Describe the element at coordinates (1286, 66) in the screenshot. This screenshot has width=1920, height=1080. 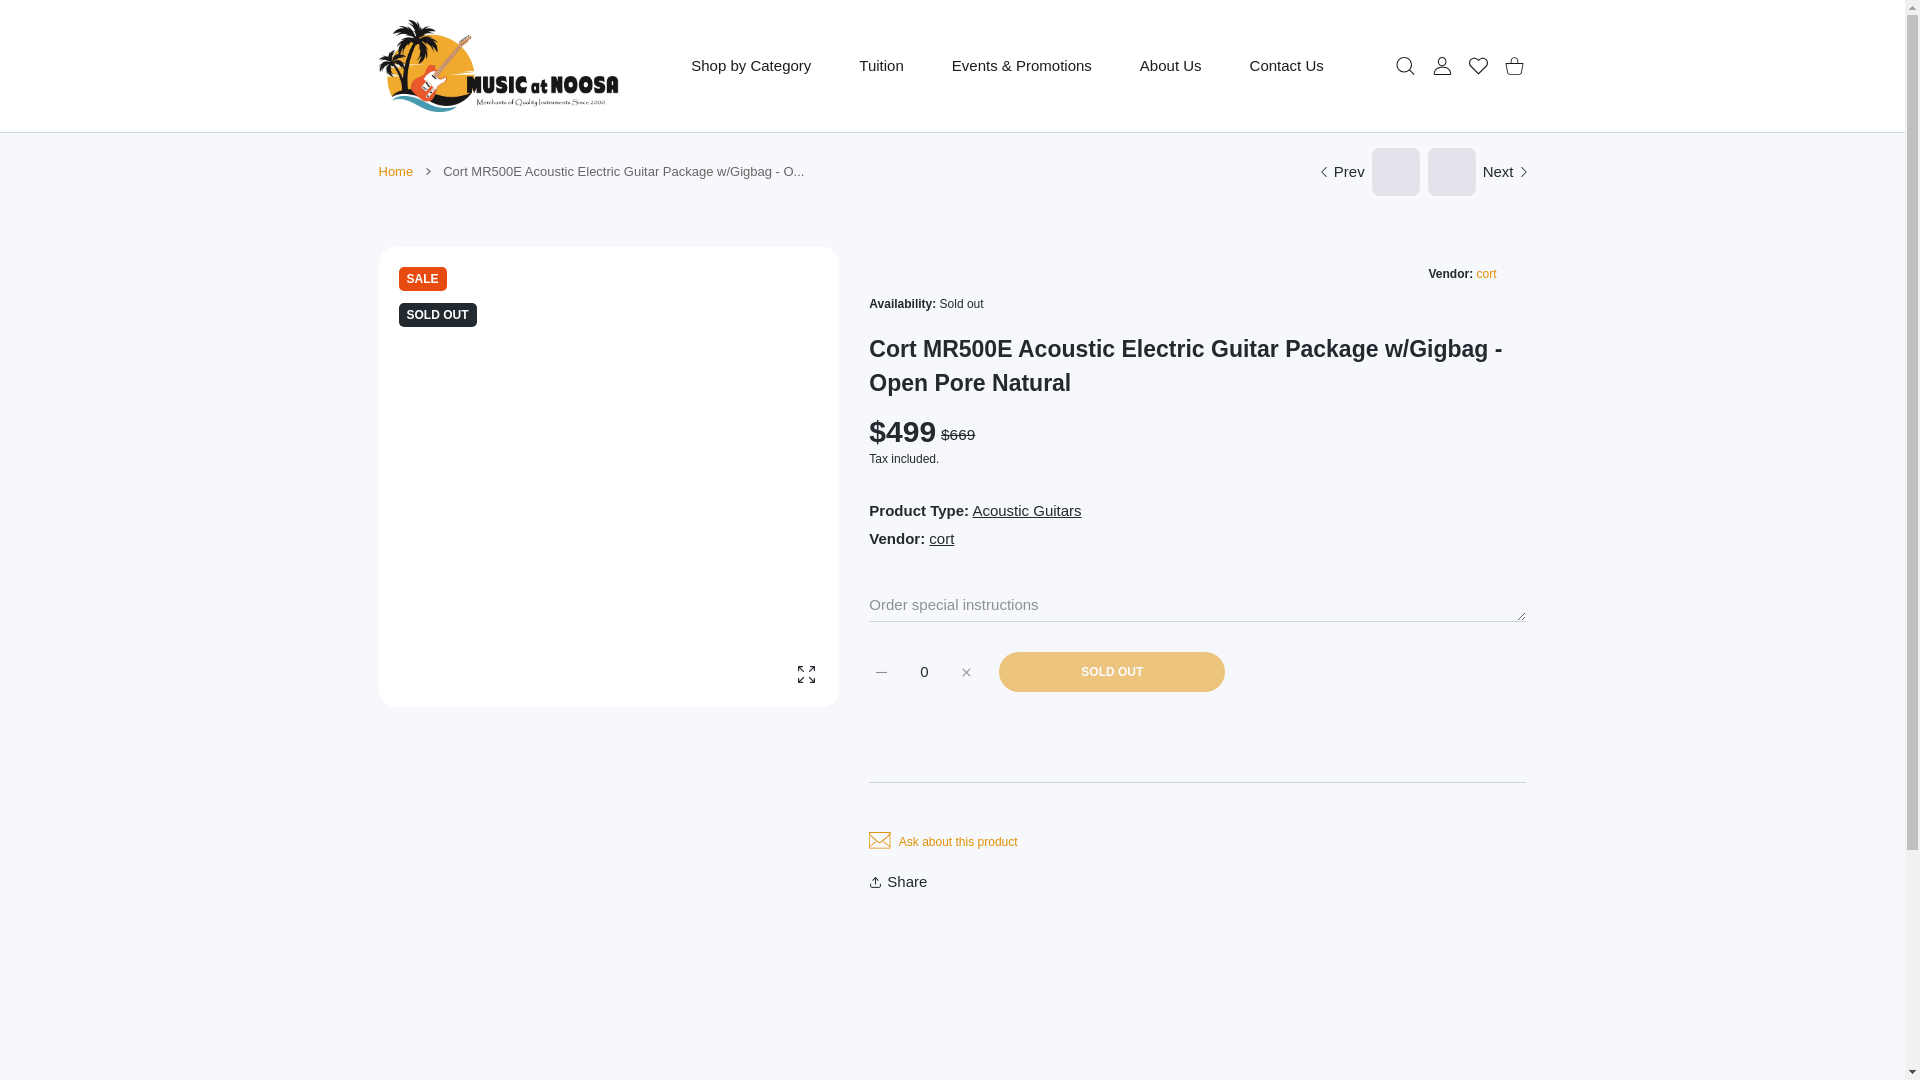
I see `Contact Us` at that location.